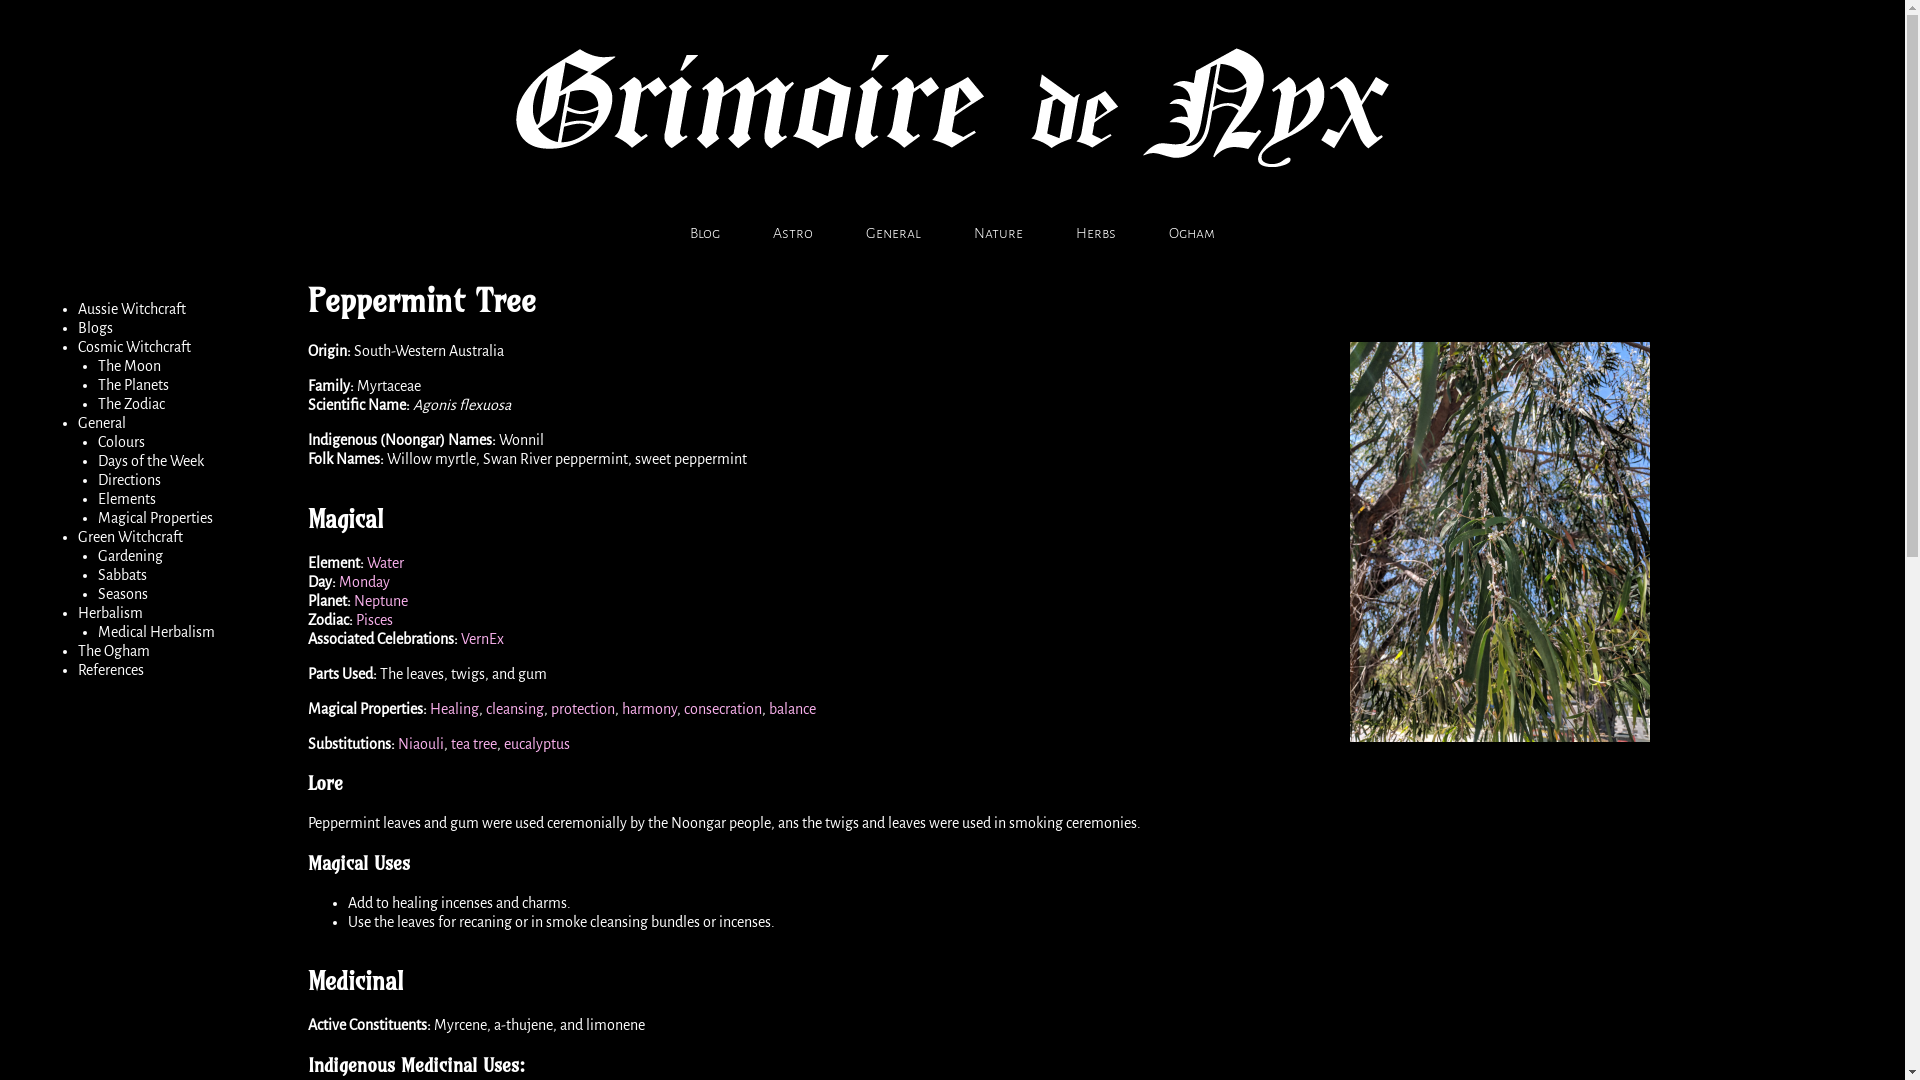  I want to click on consecration, so click(723, 709).